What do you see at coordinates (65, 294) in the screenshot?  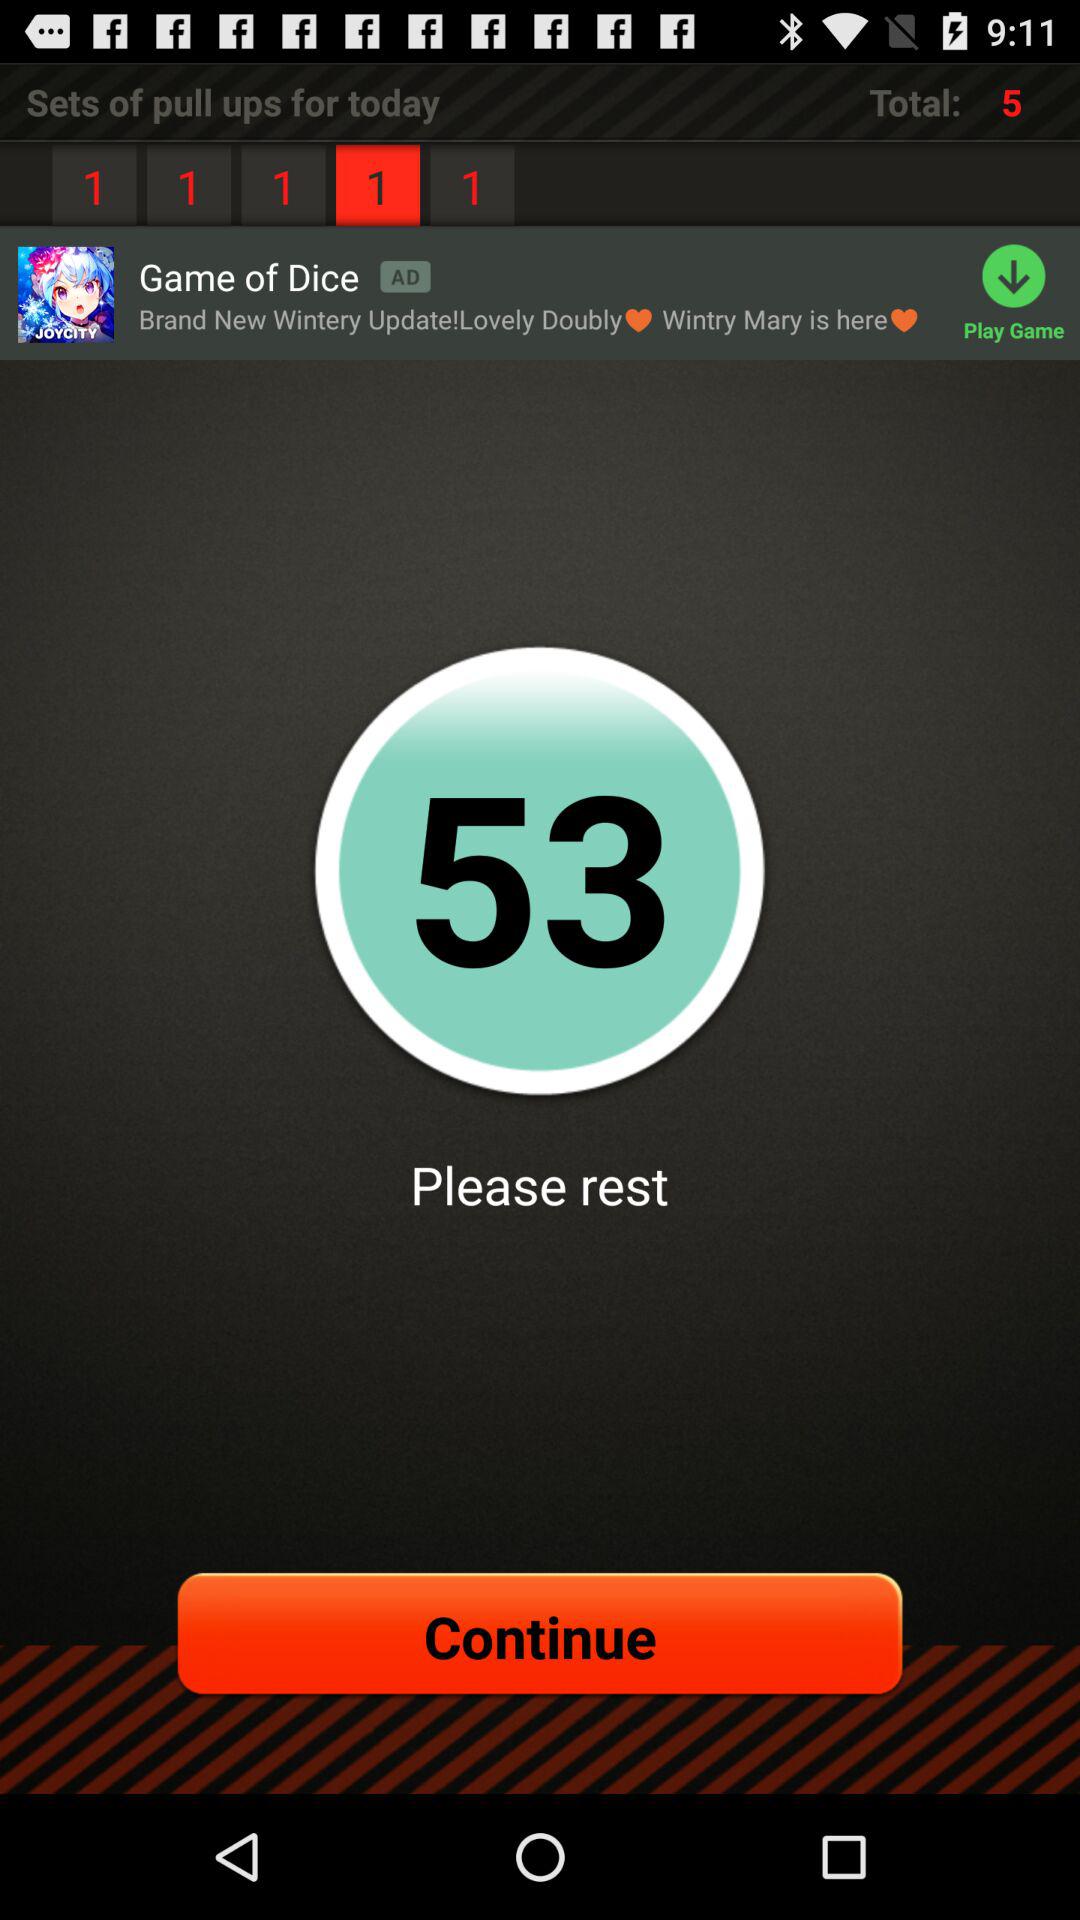 I see `advertising link that go to a different app` at bounding box center [65, 294].